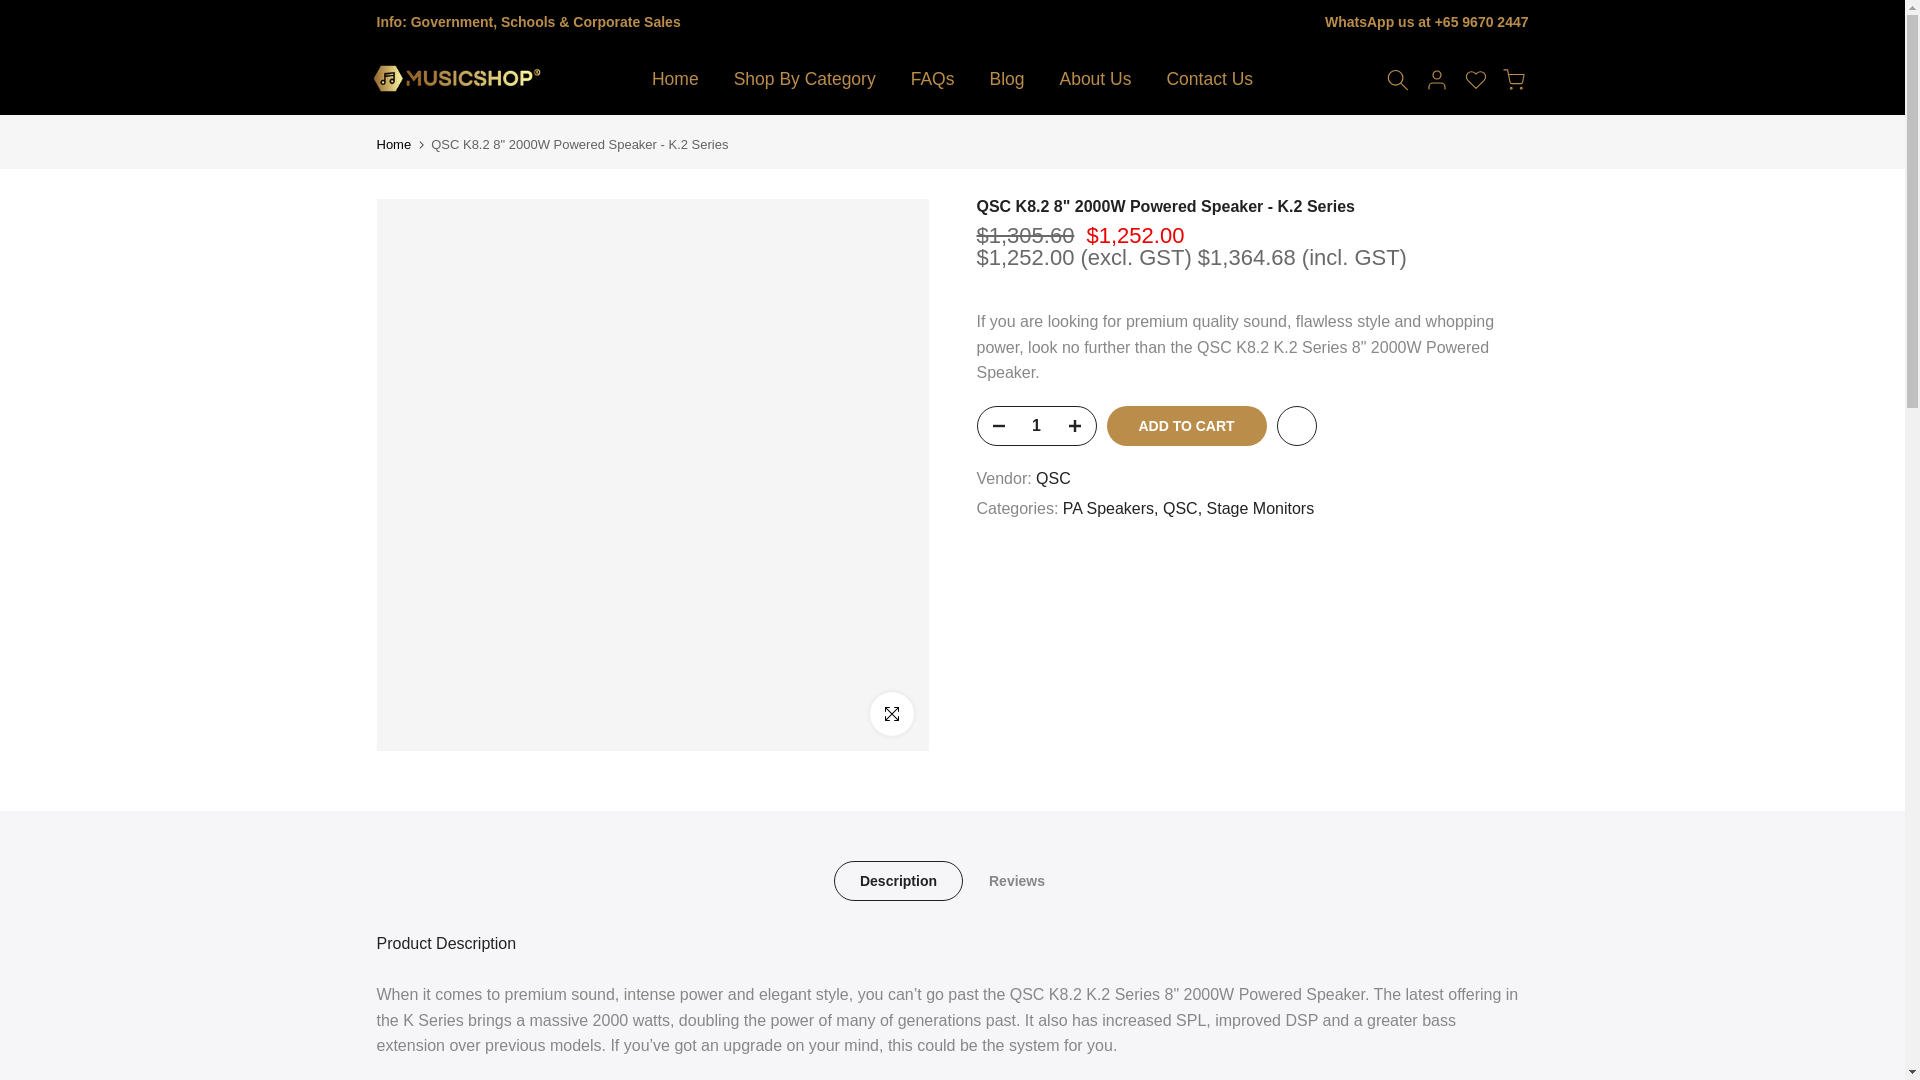 Image resolution: width=1920 pixels, height=1080 pixels. Describe the element at coordinates (393, 144) in the screenshot. I see `Home` at that location.